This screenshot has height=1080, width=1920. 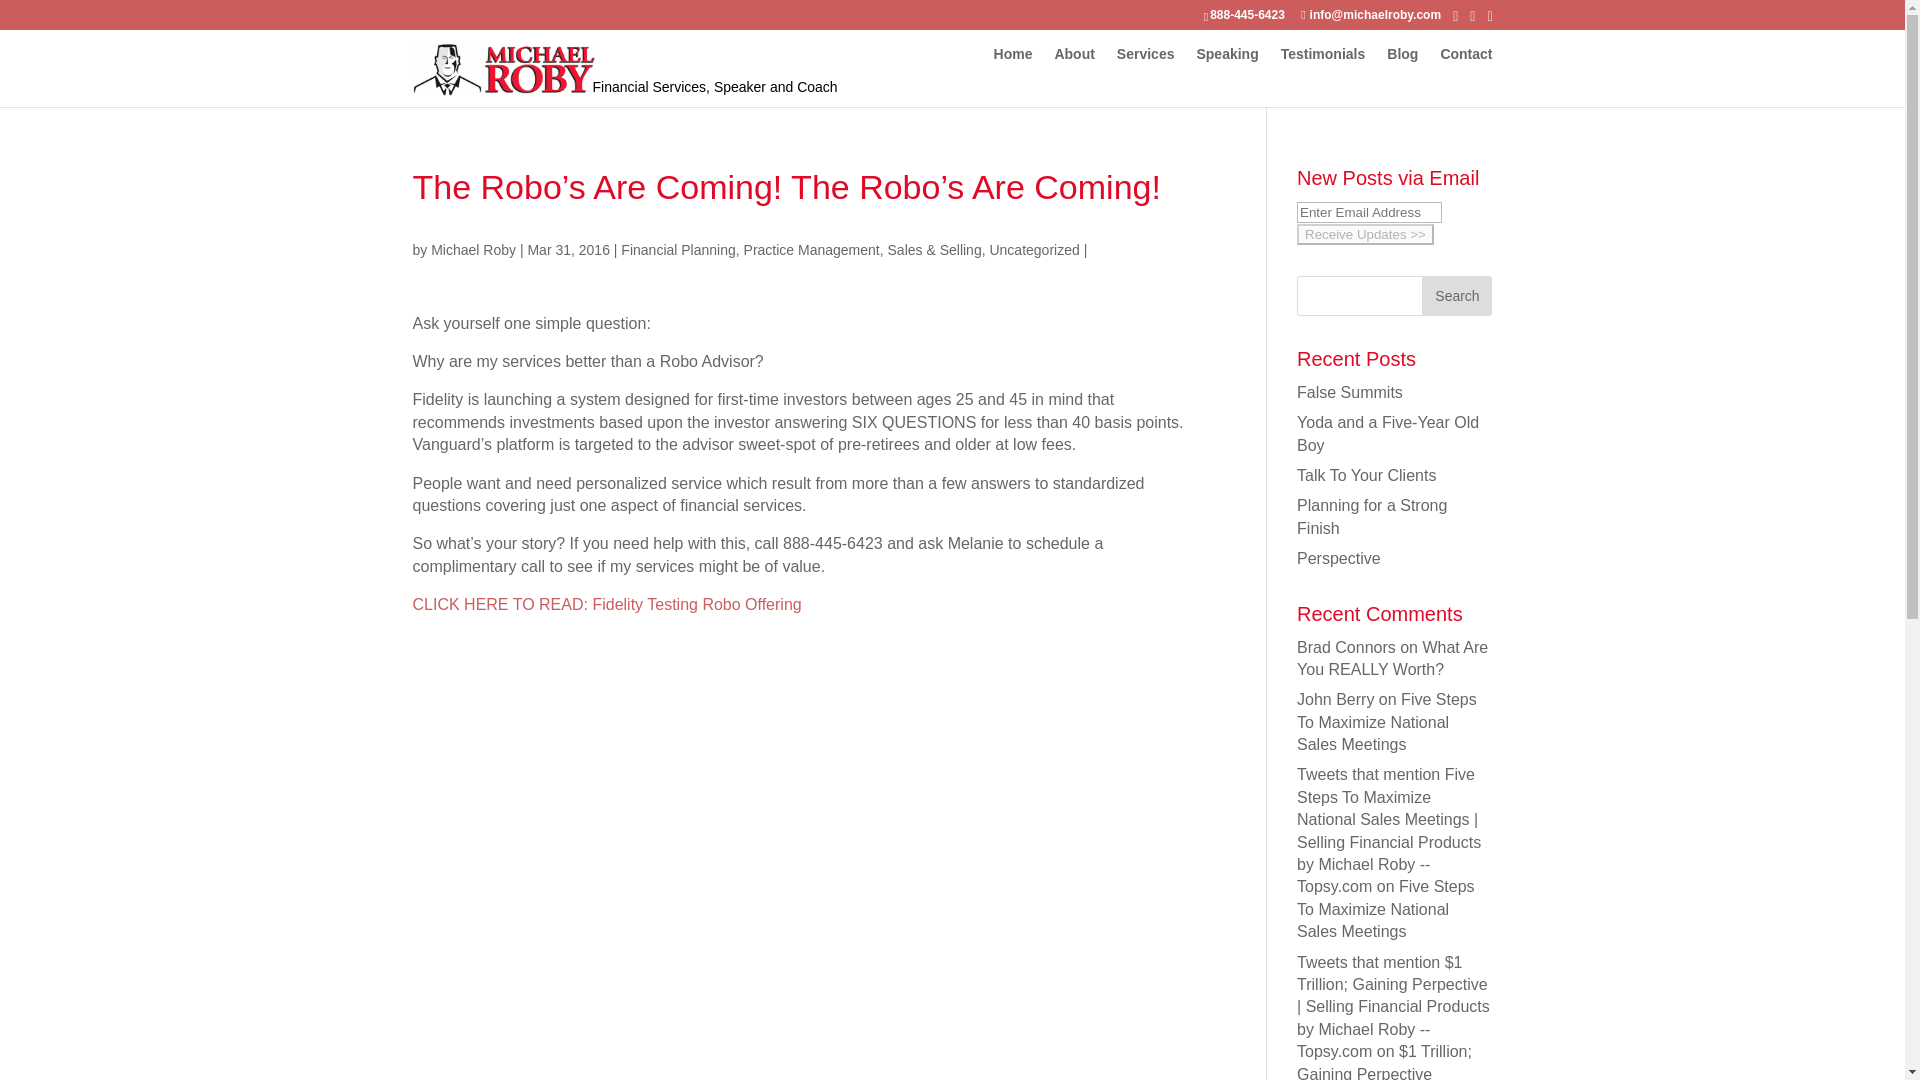 I want to click on Services, so click(x=1146, y=54).